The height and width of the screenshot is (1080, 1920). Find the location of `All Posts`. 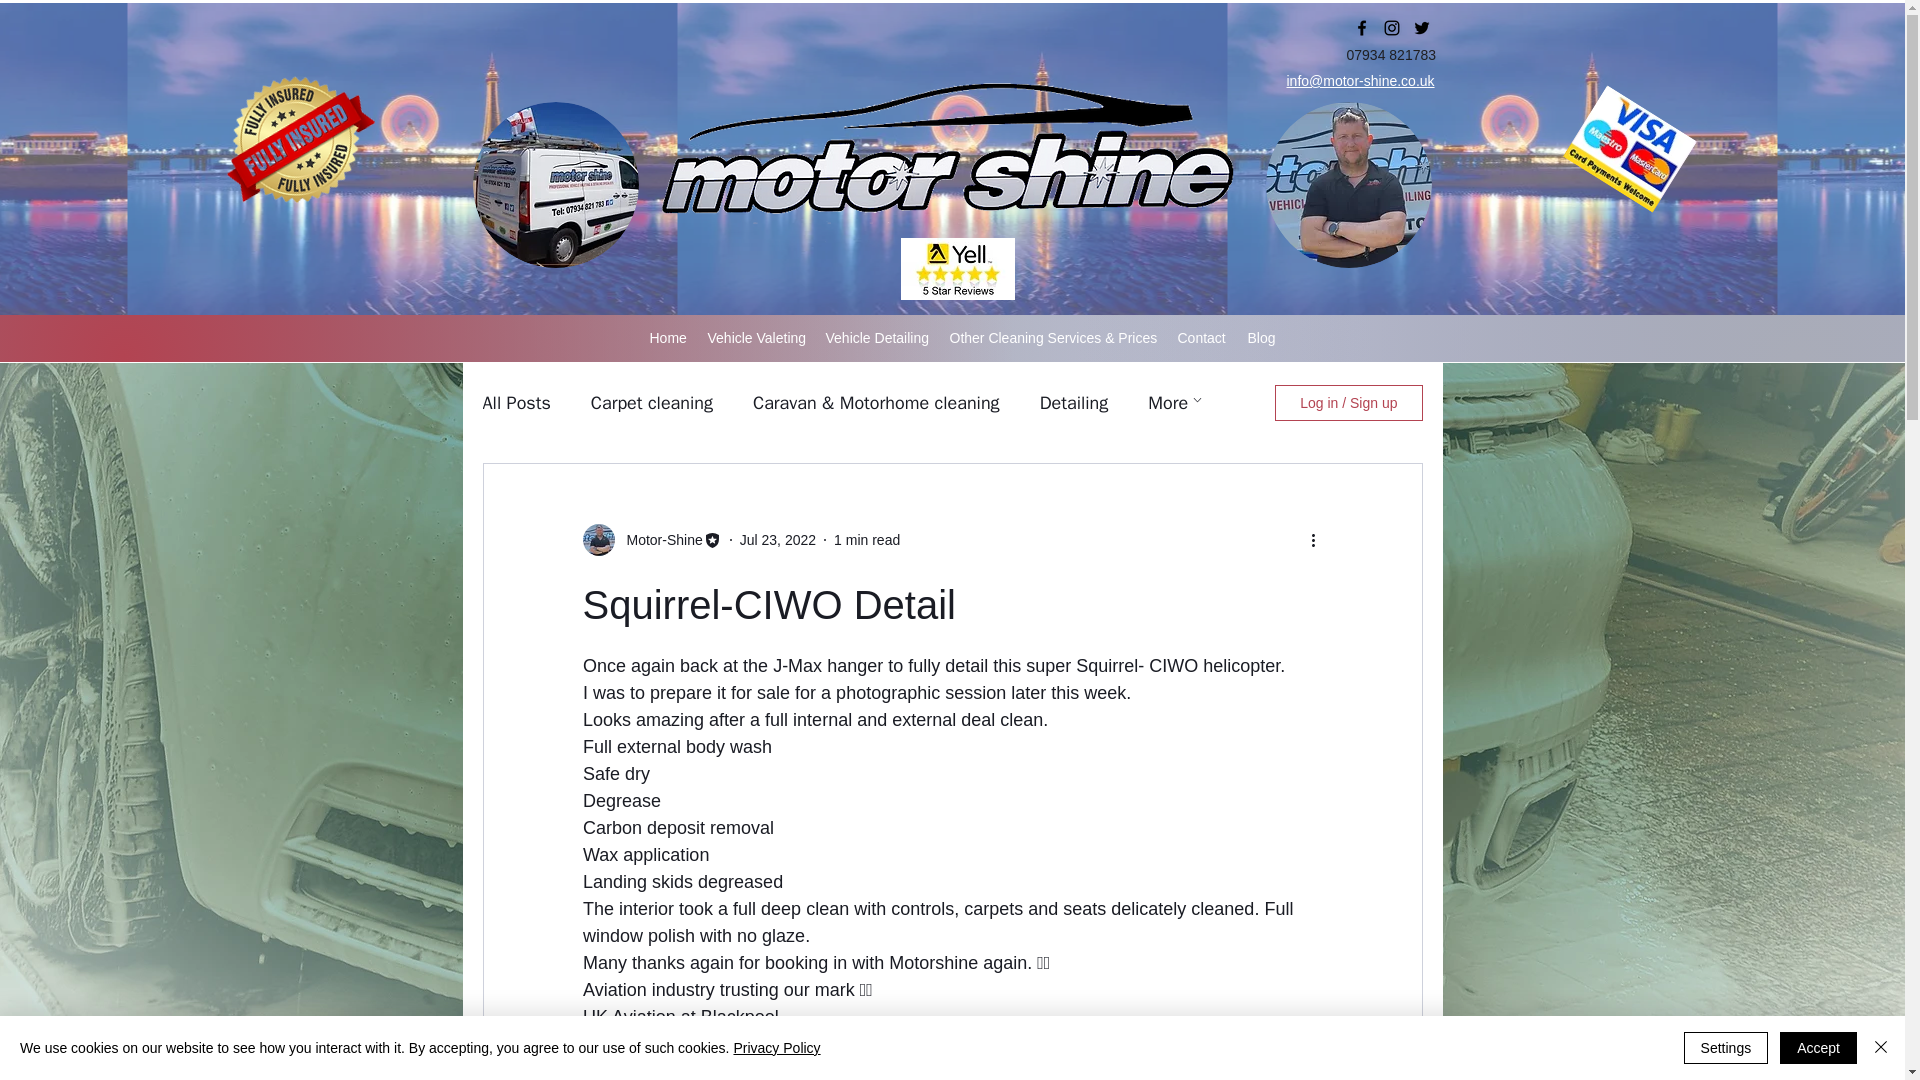

All Posts is located at coordinates (515, 402).